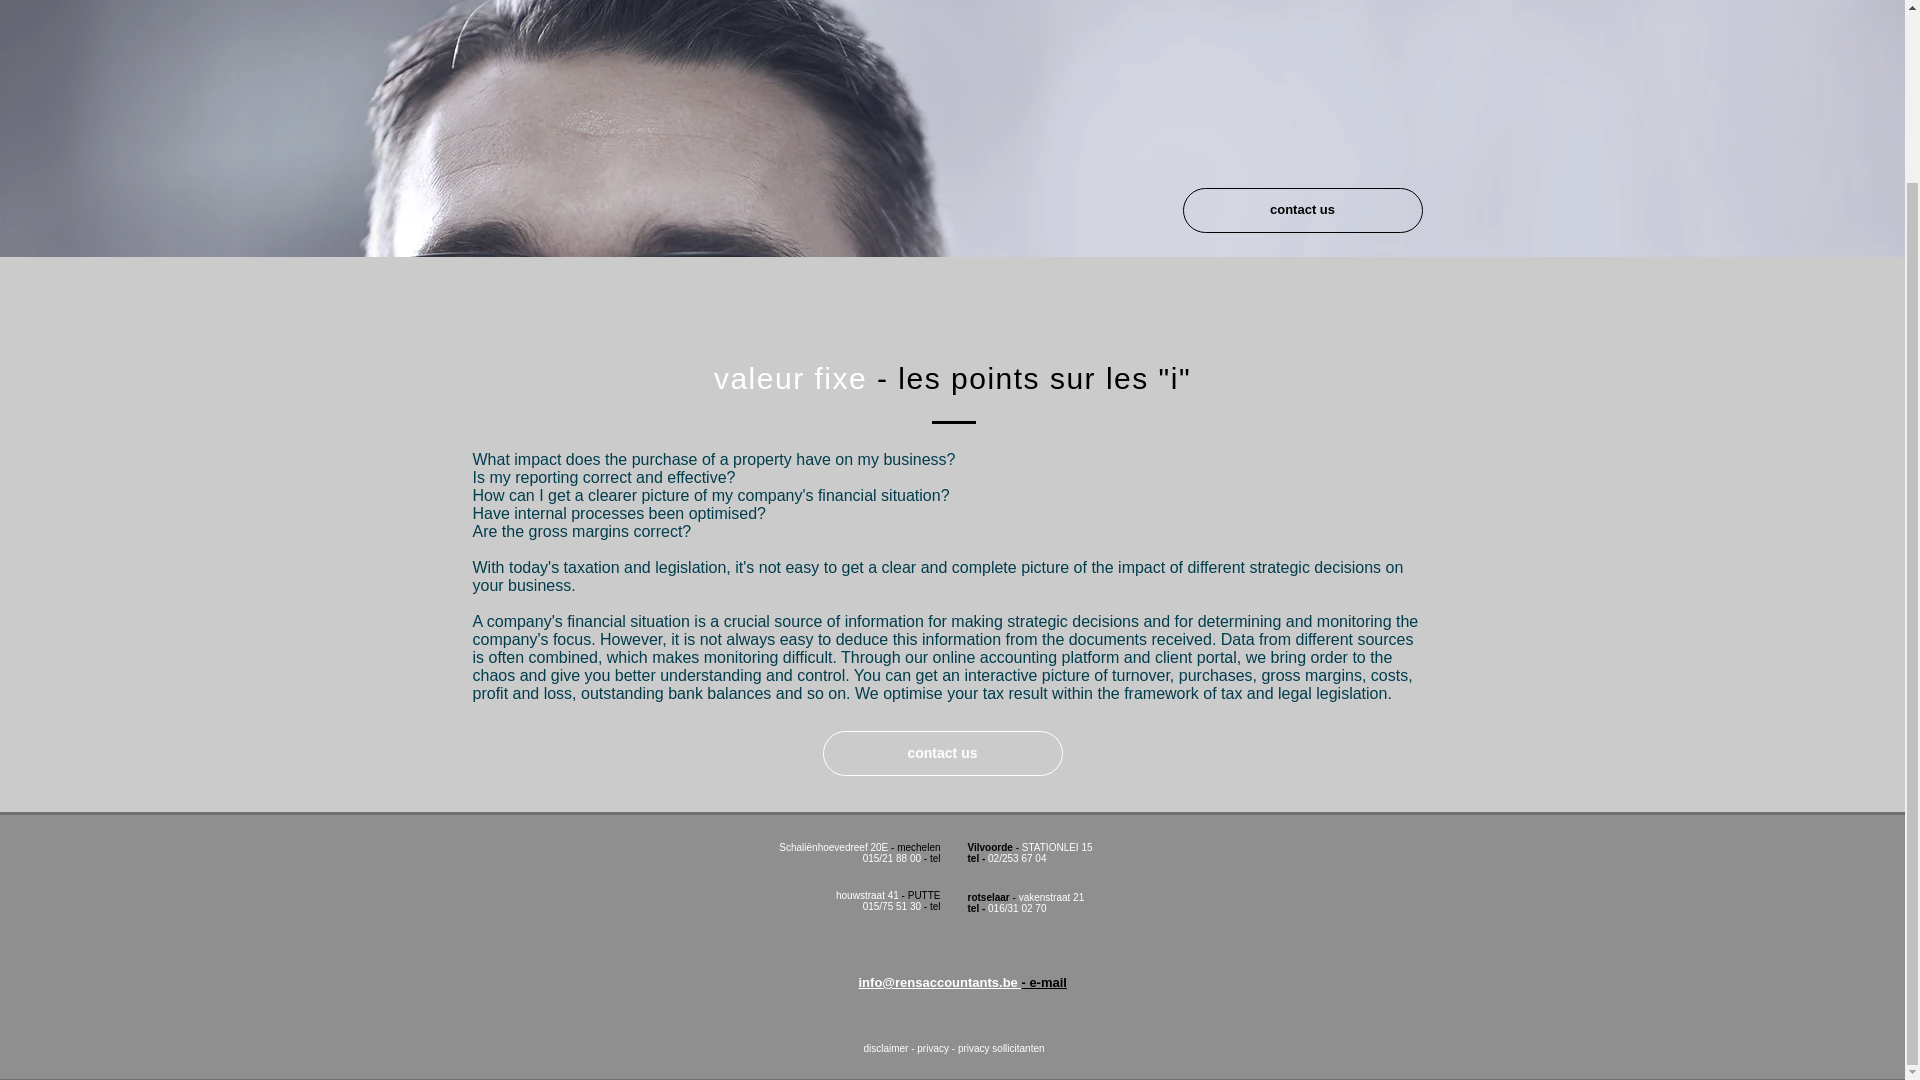  I want to click on STATIONLEI 15, so click(1056, 848).